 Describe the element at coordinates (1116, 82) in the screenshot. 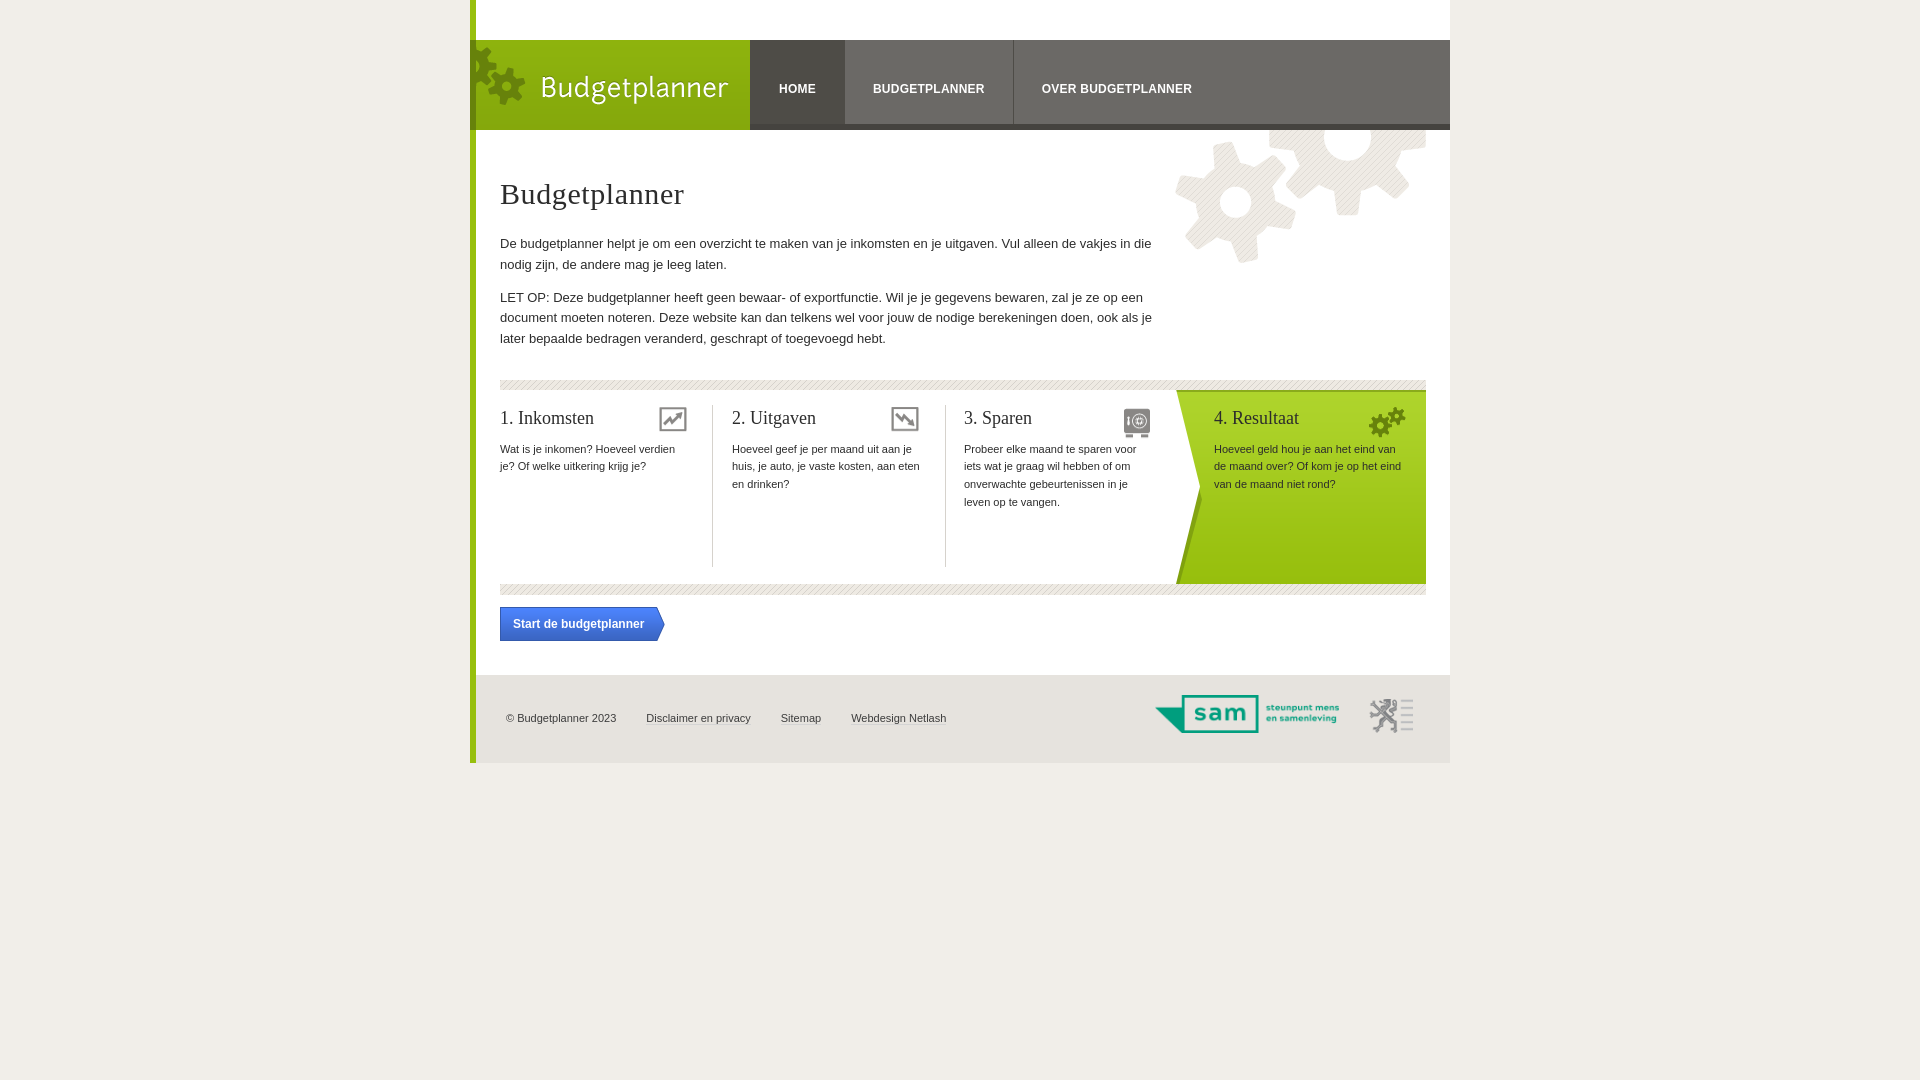

I see `OVER BUDGETPLANNER` at that location.